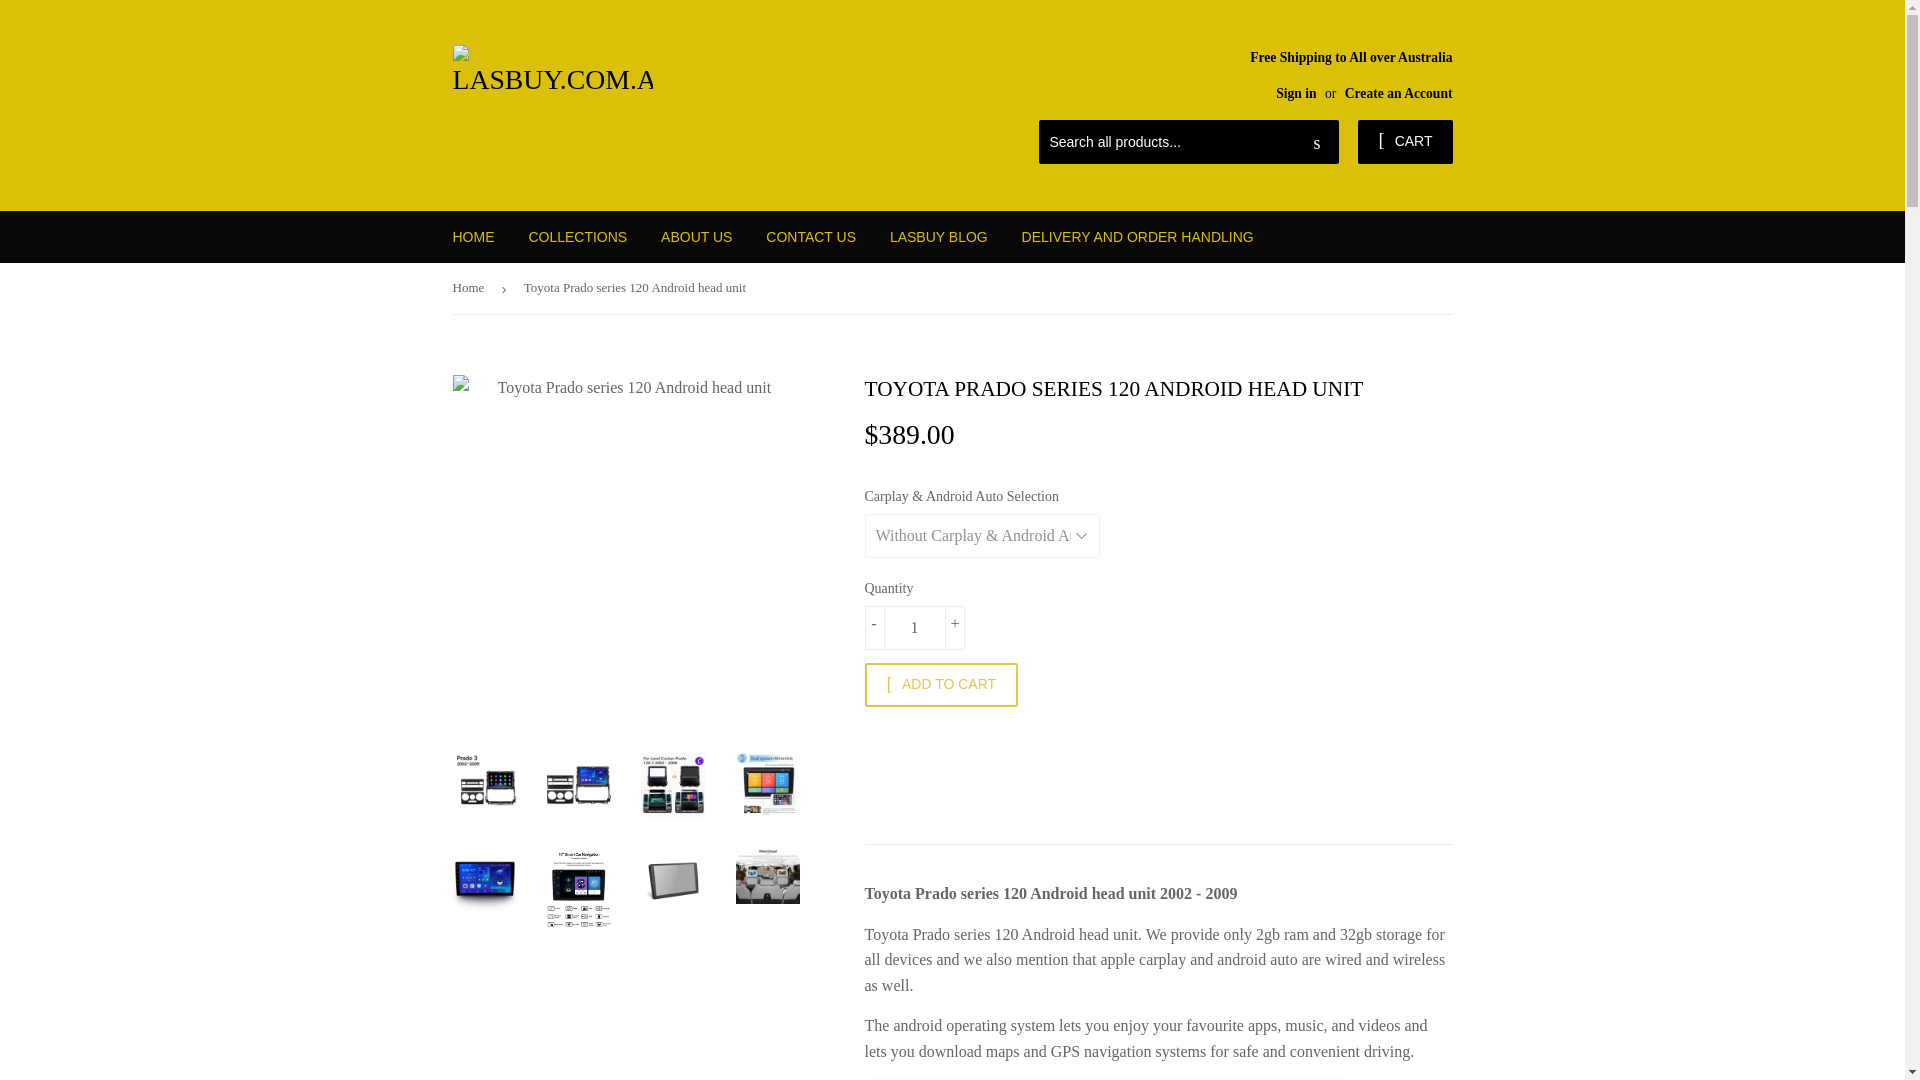 The width and height of the screenshot is (1920, 1080). Describe the element at coordinates (810, 236) in the screenshot. I see `CONTACT US` at that location.